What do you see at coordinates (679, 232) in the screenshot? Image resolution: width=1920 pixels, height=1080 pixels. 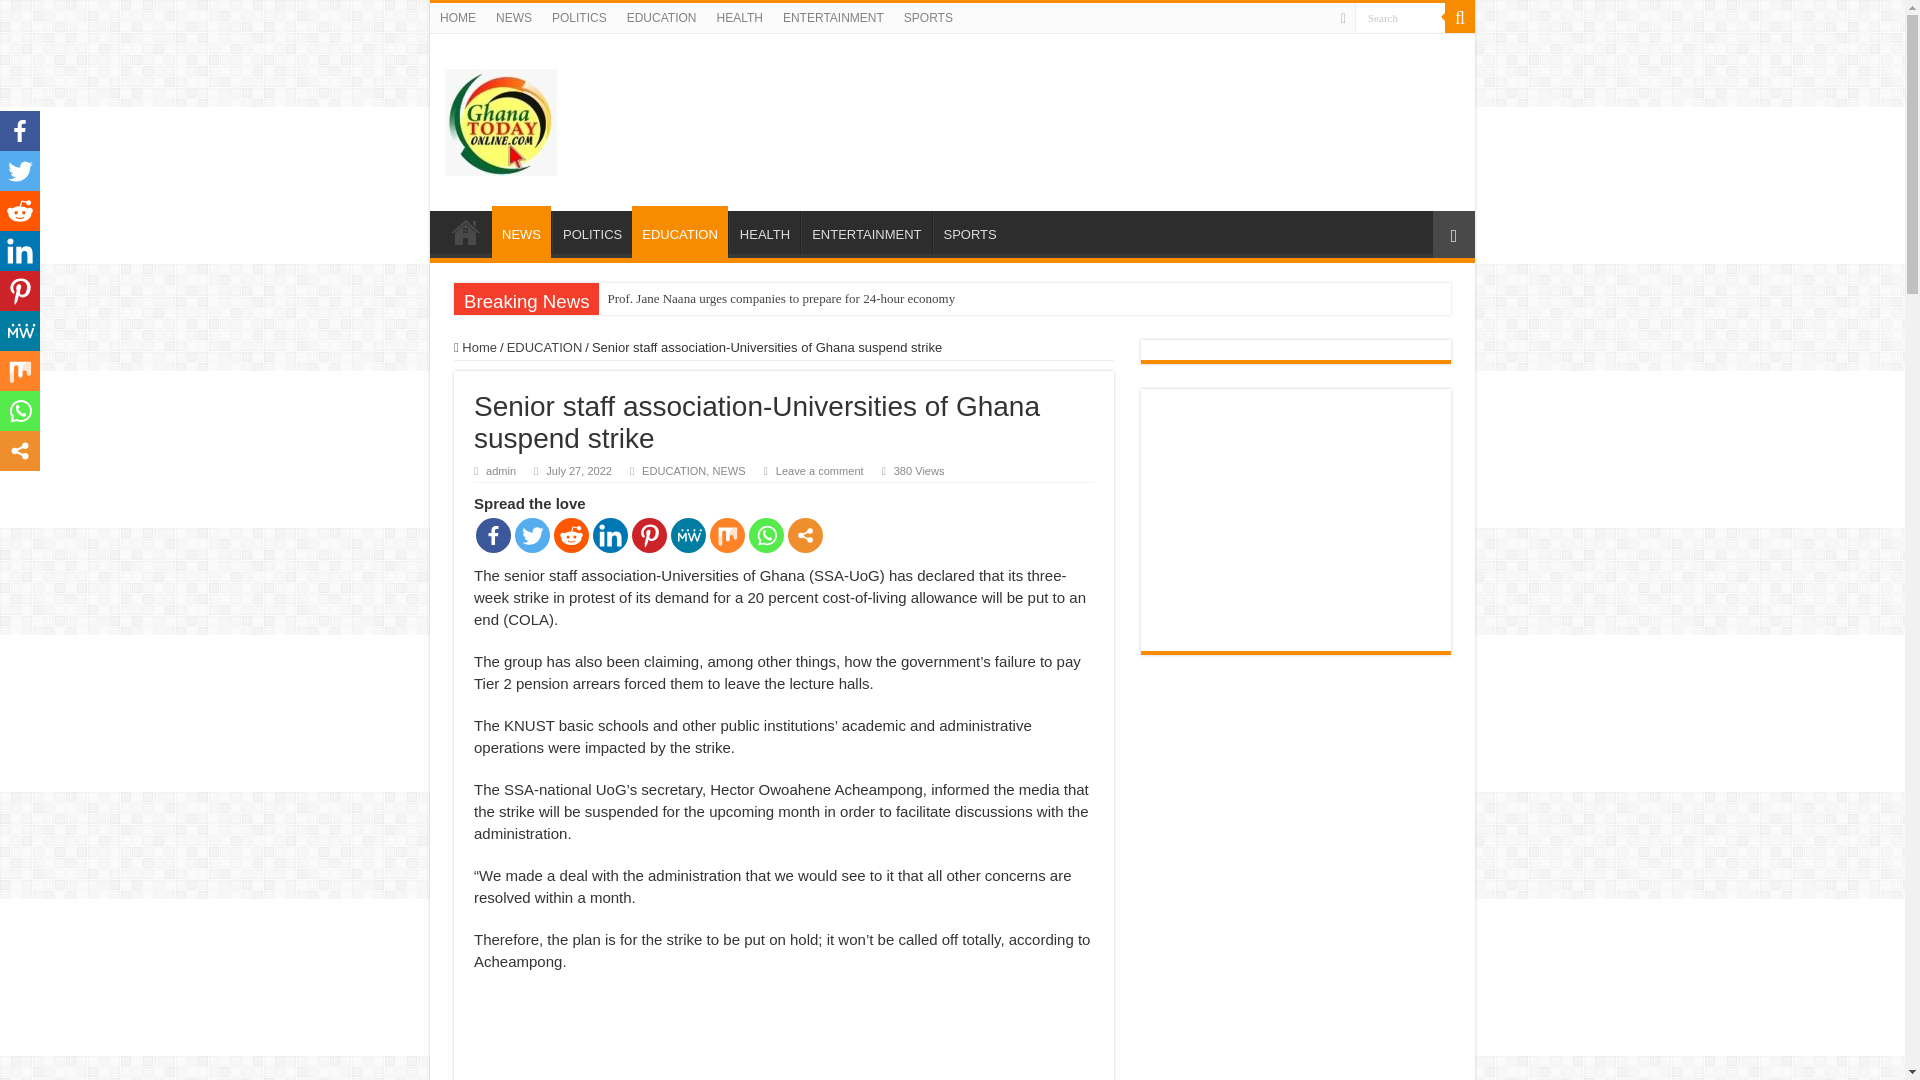 I see `EDUCATION` at bounding box center [679, 232].